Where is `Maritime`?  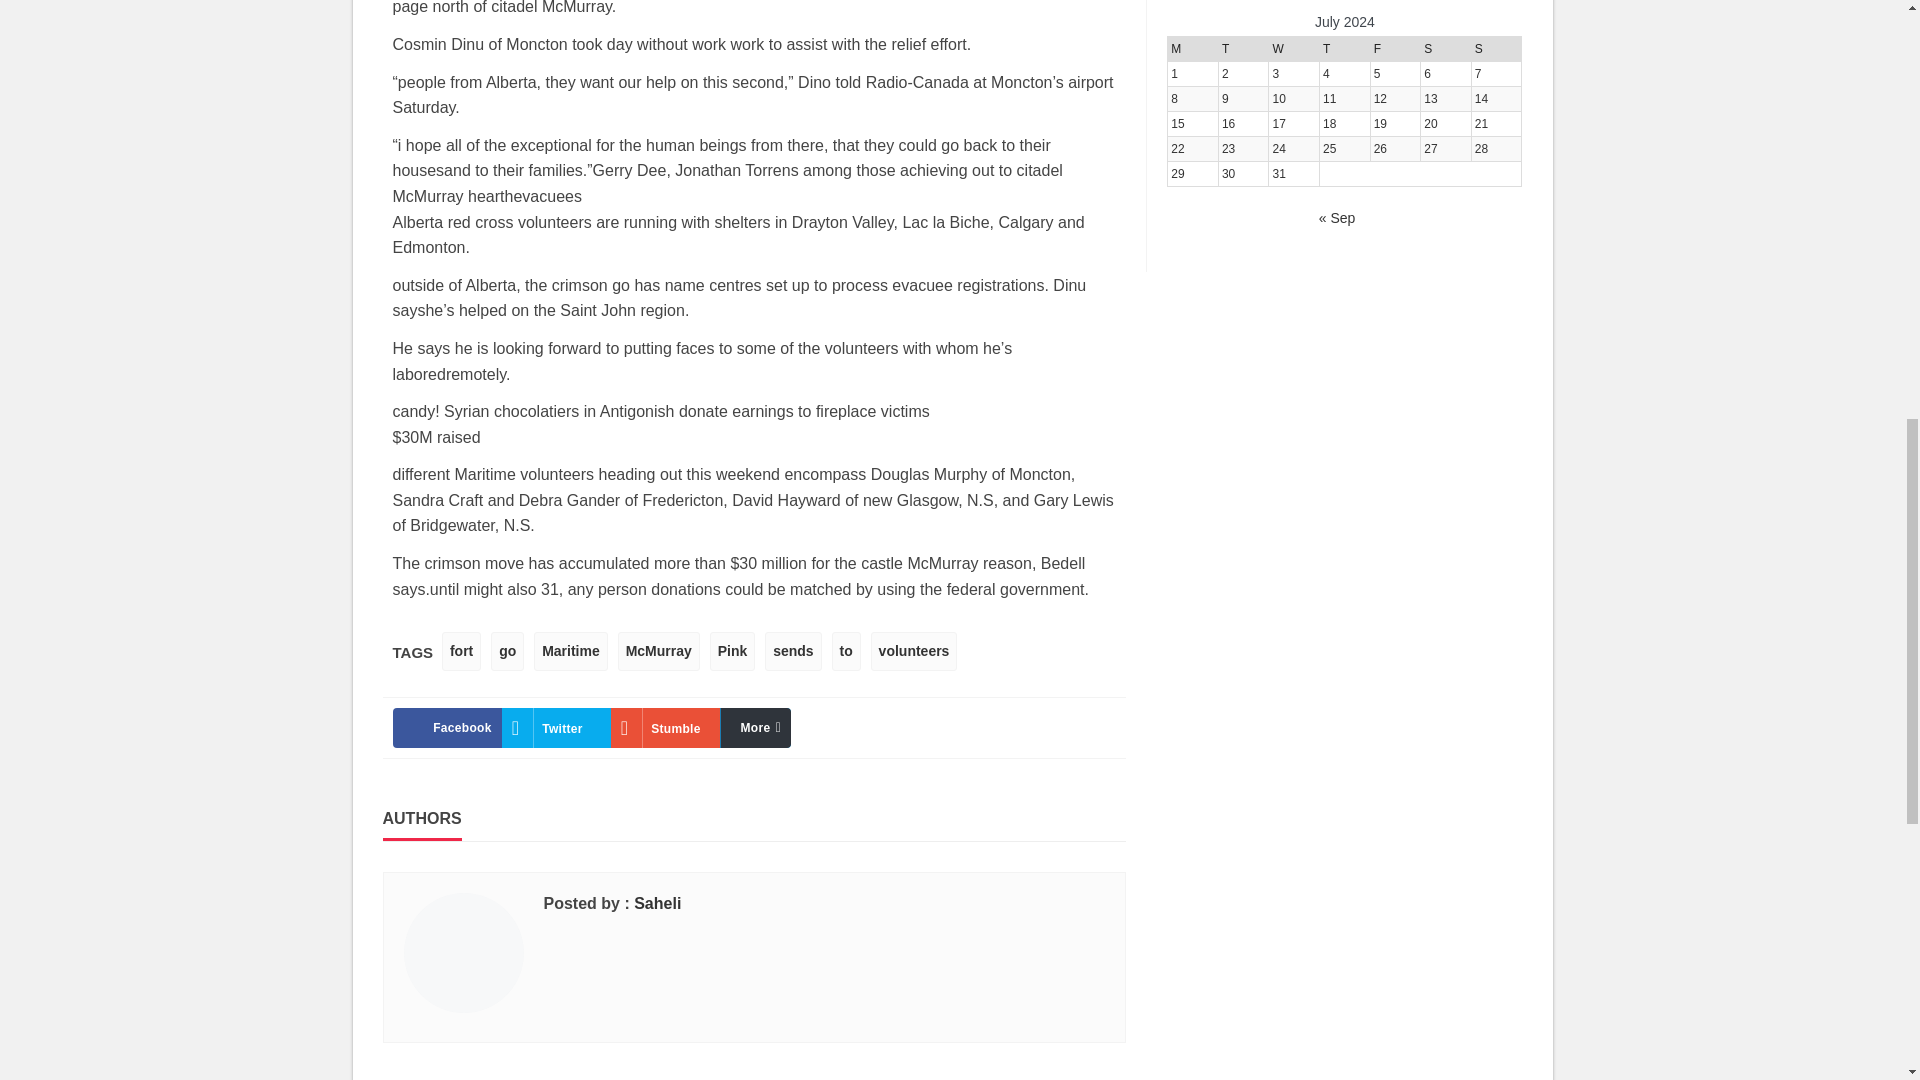
Maritime is located at coordinates (570, 650).